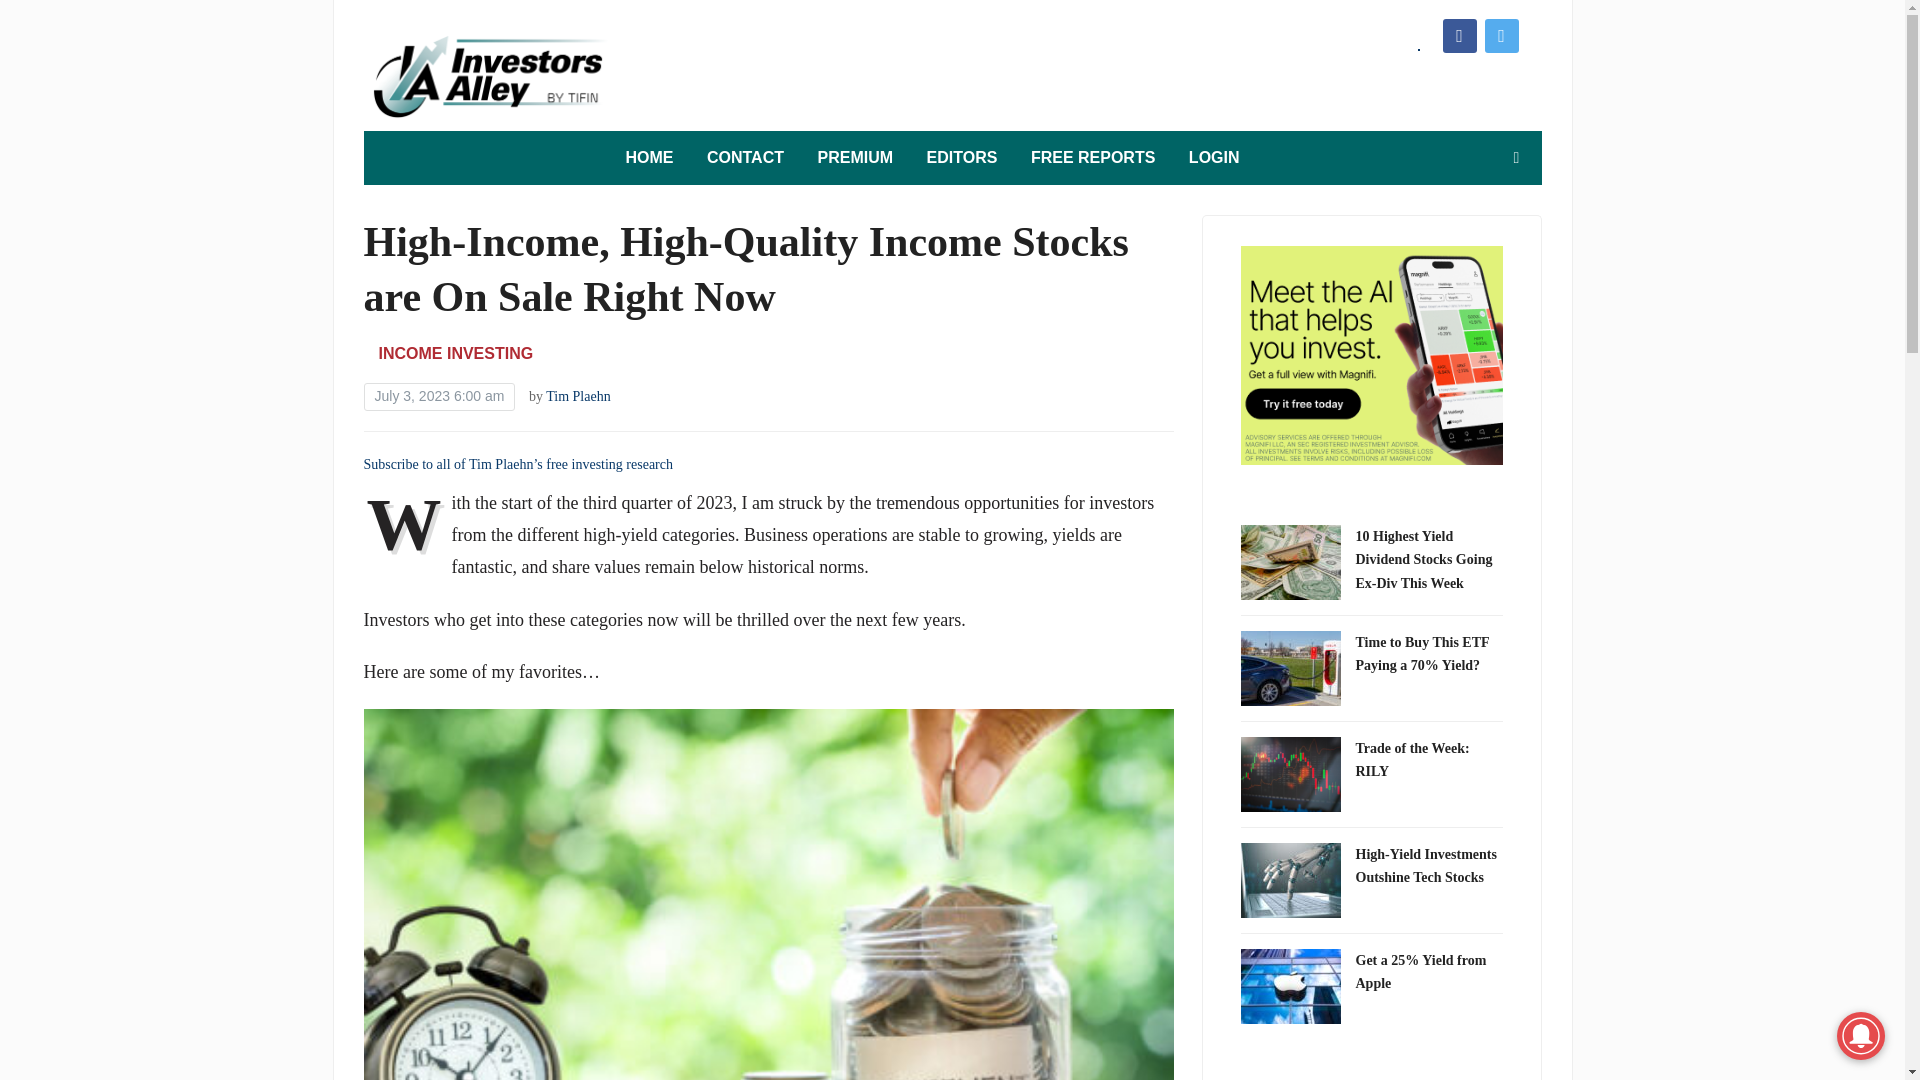 The width and height of the screenshot is (1920, 1080). I want to click on Facebook, so click(1458, 34).